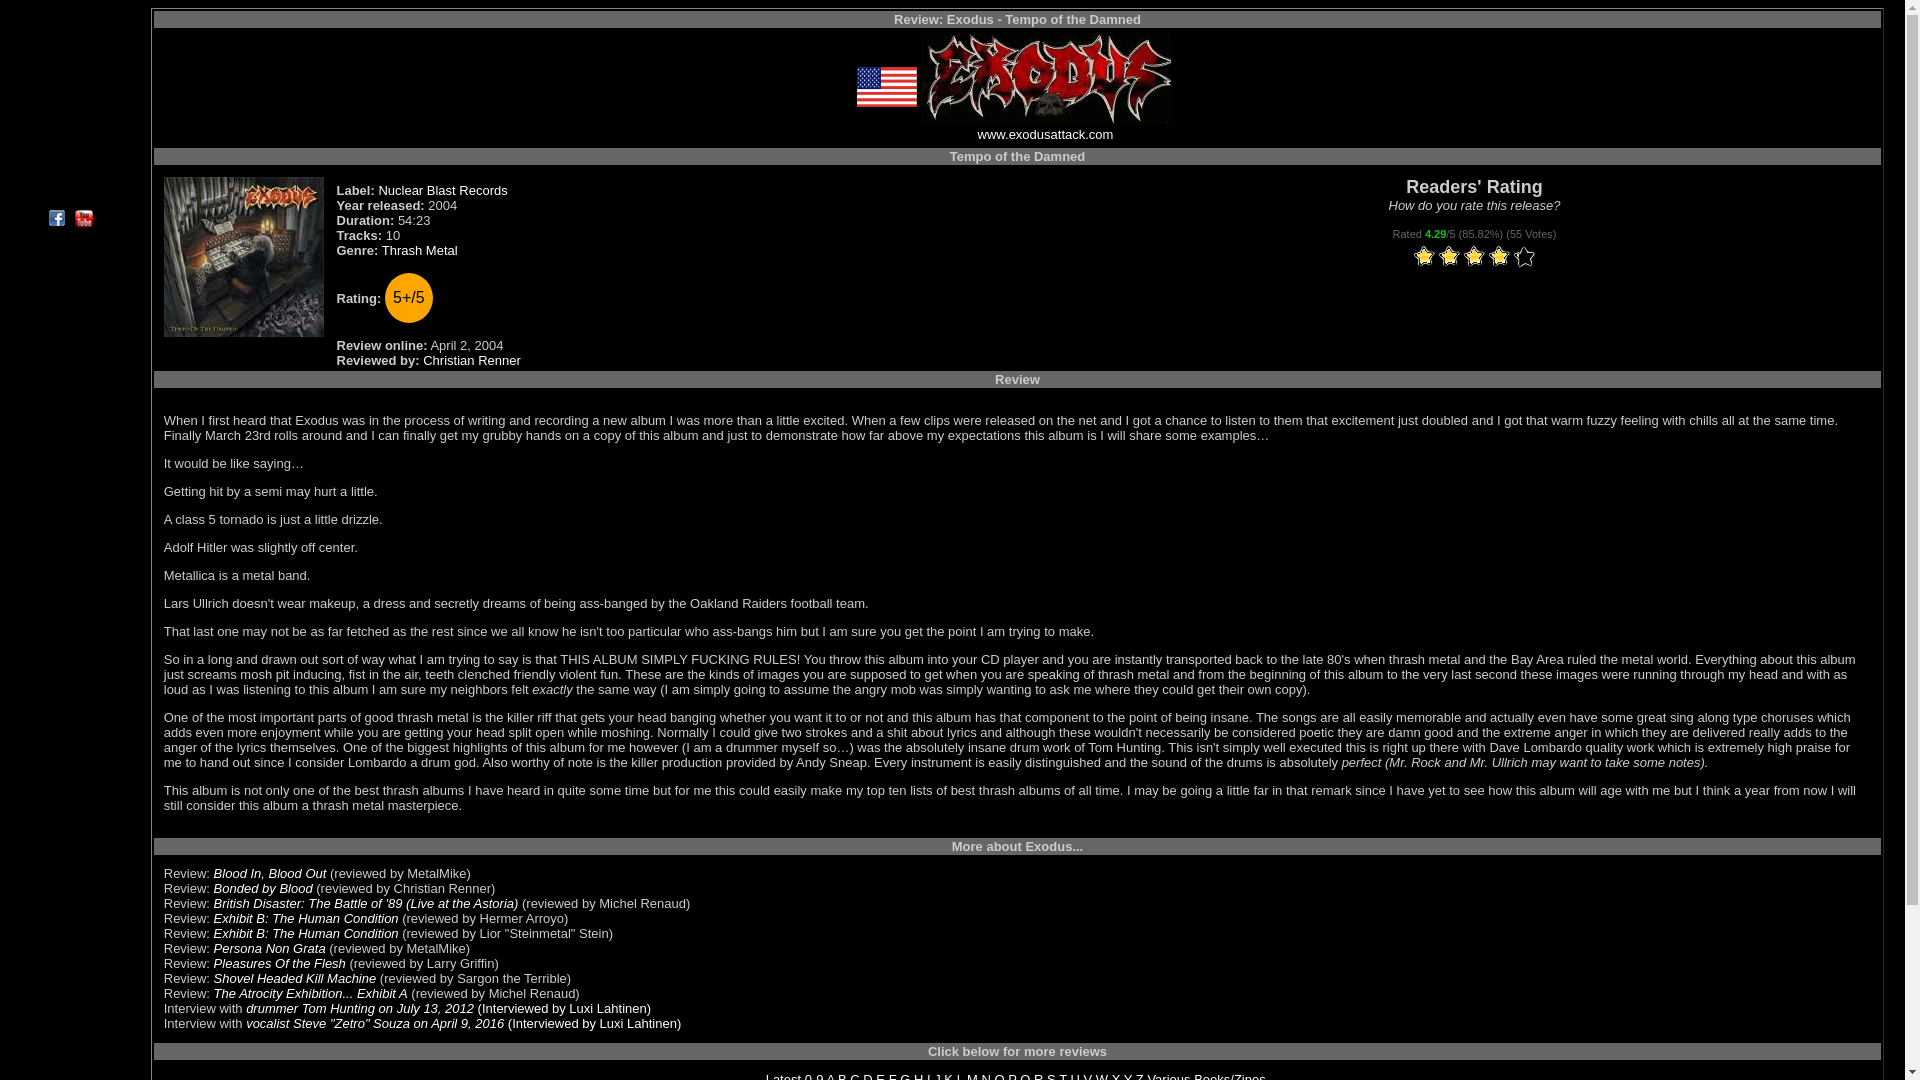 This screenshot has height=1080, width=1920. I want to click on Exodus, so click(1044, 78).